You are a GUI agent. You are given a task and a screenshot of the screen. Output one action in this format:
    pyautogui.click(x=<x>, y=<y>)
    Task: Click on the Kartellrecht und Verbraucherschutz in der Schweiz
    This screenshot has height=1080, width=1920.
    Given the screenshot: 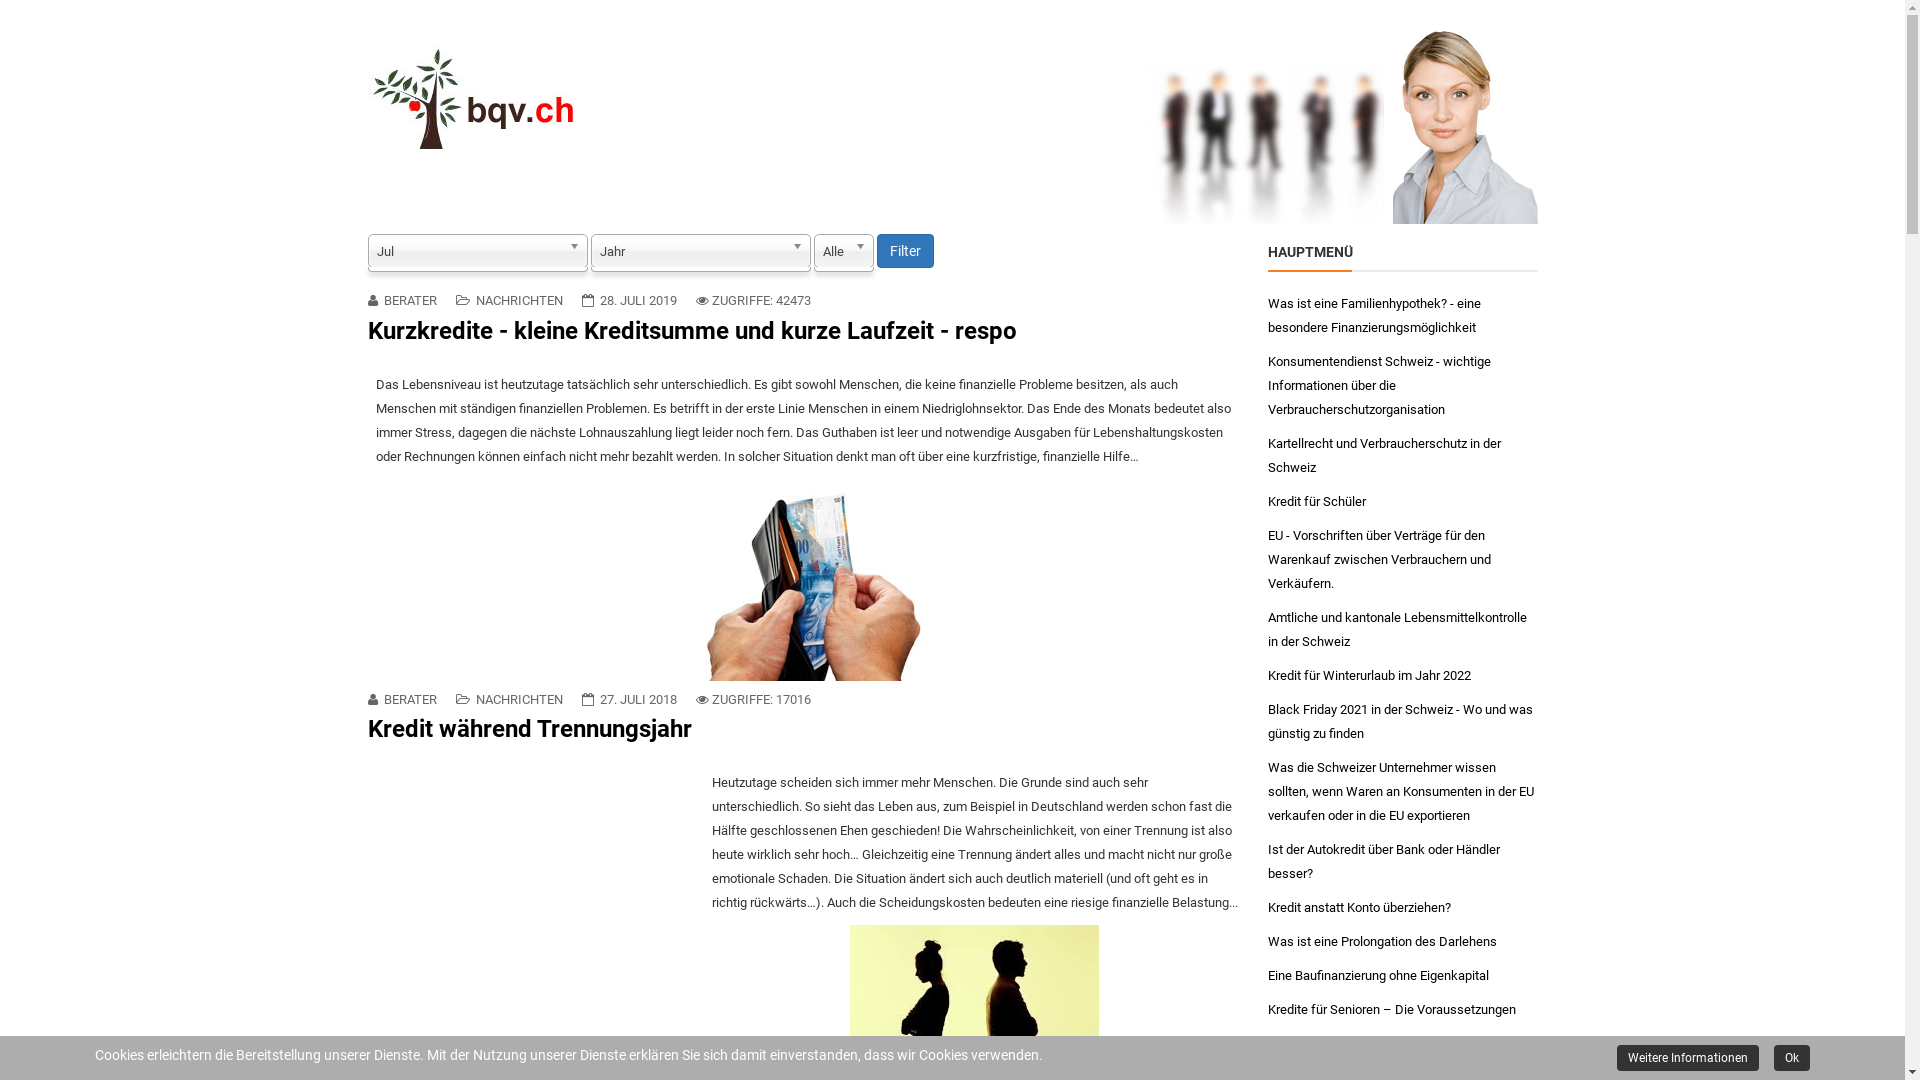 What is the action you would take?
    pyautogui.click(x=1403, y=456)
    